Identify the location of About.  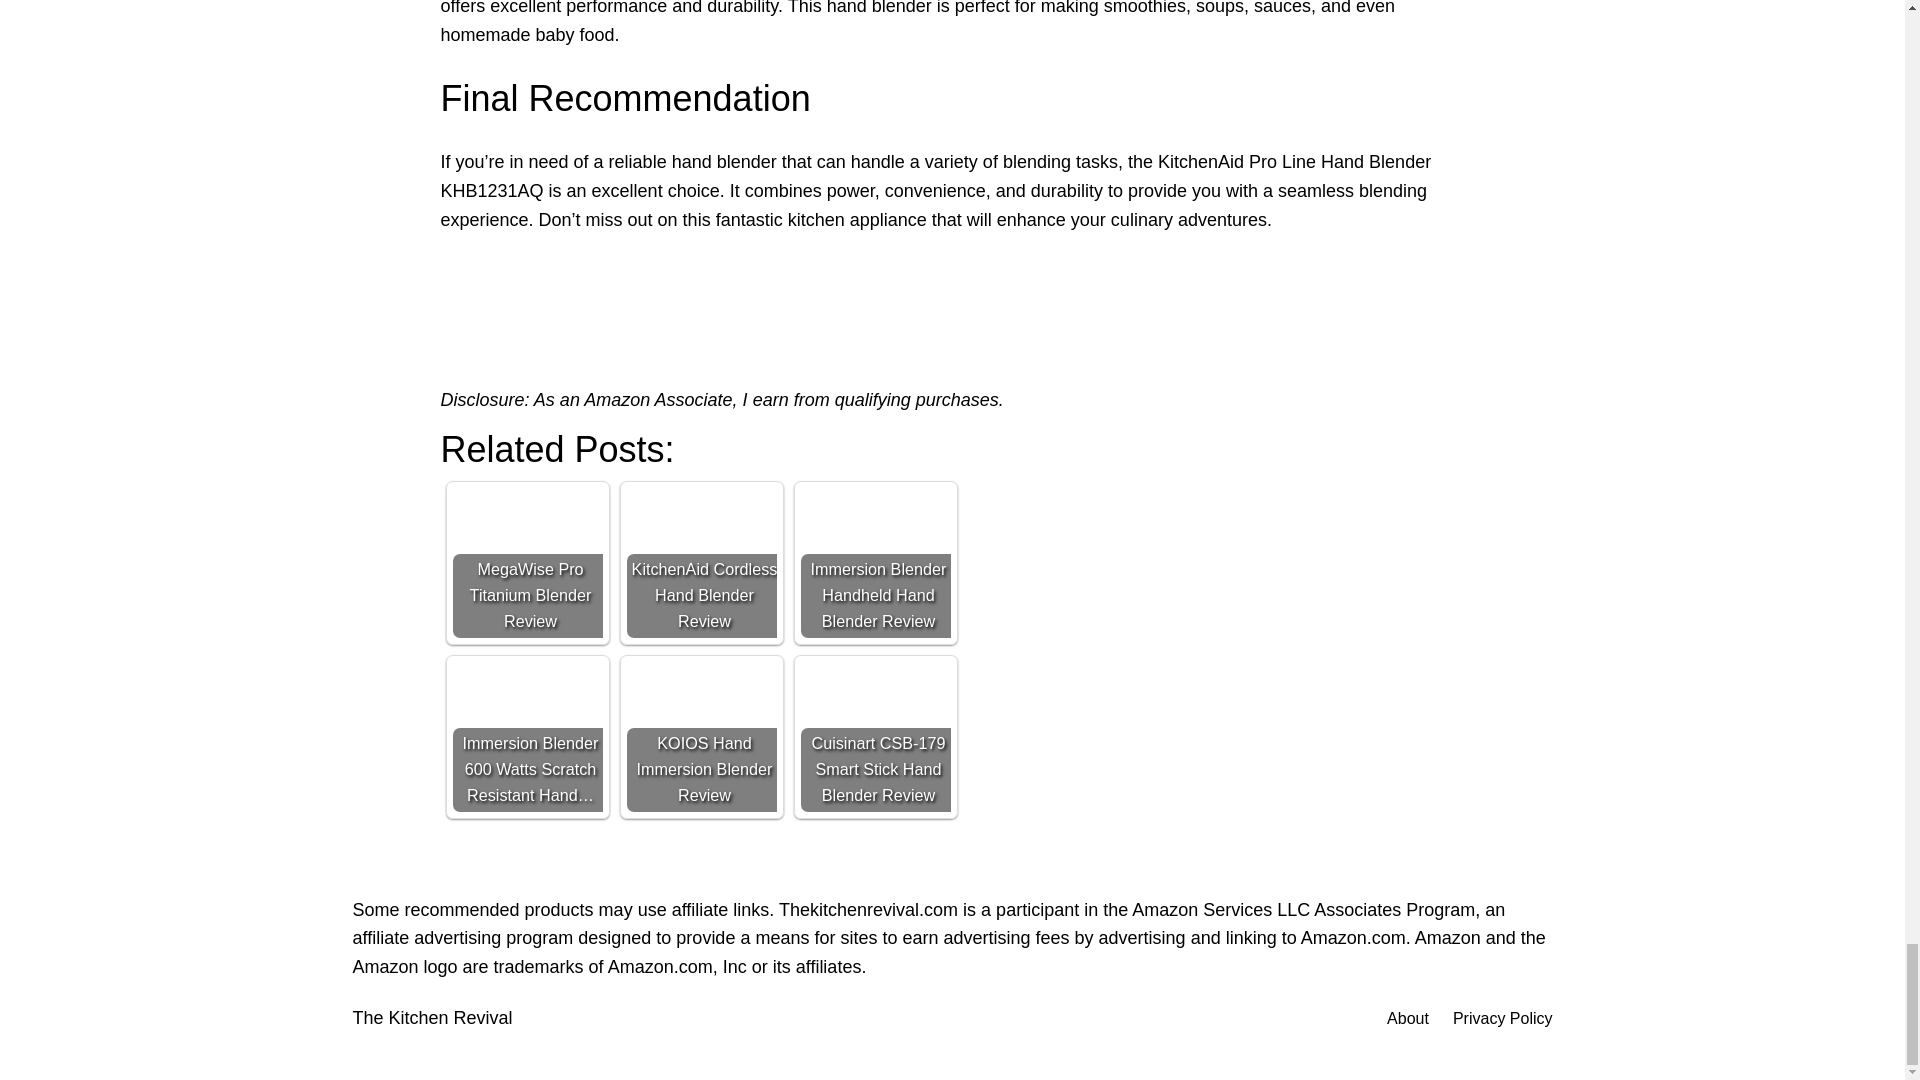
(1407, 1018).